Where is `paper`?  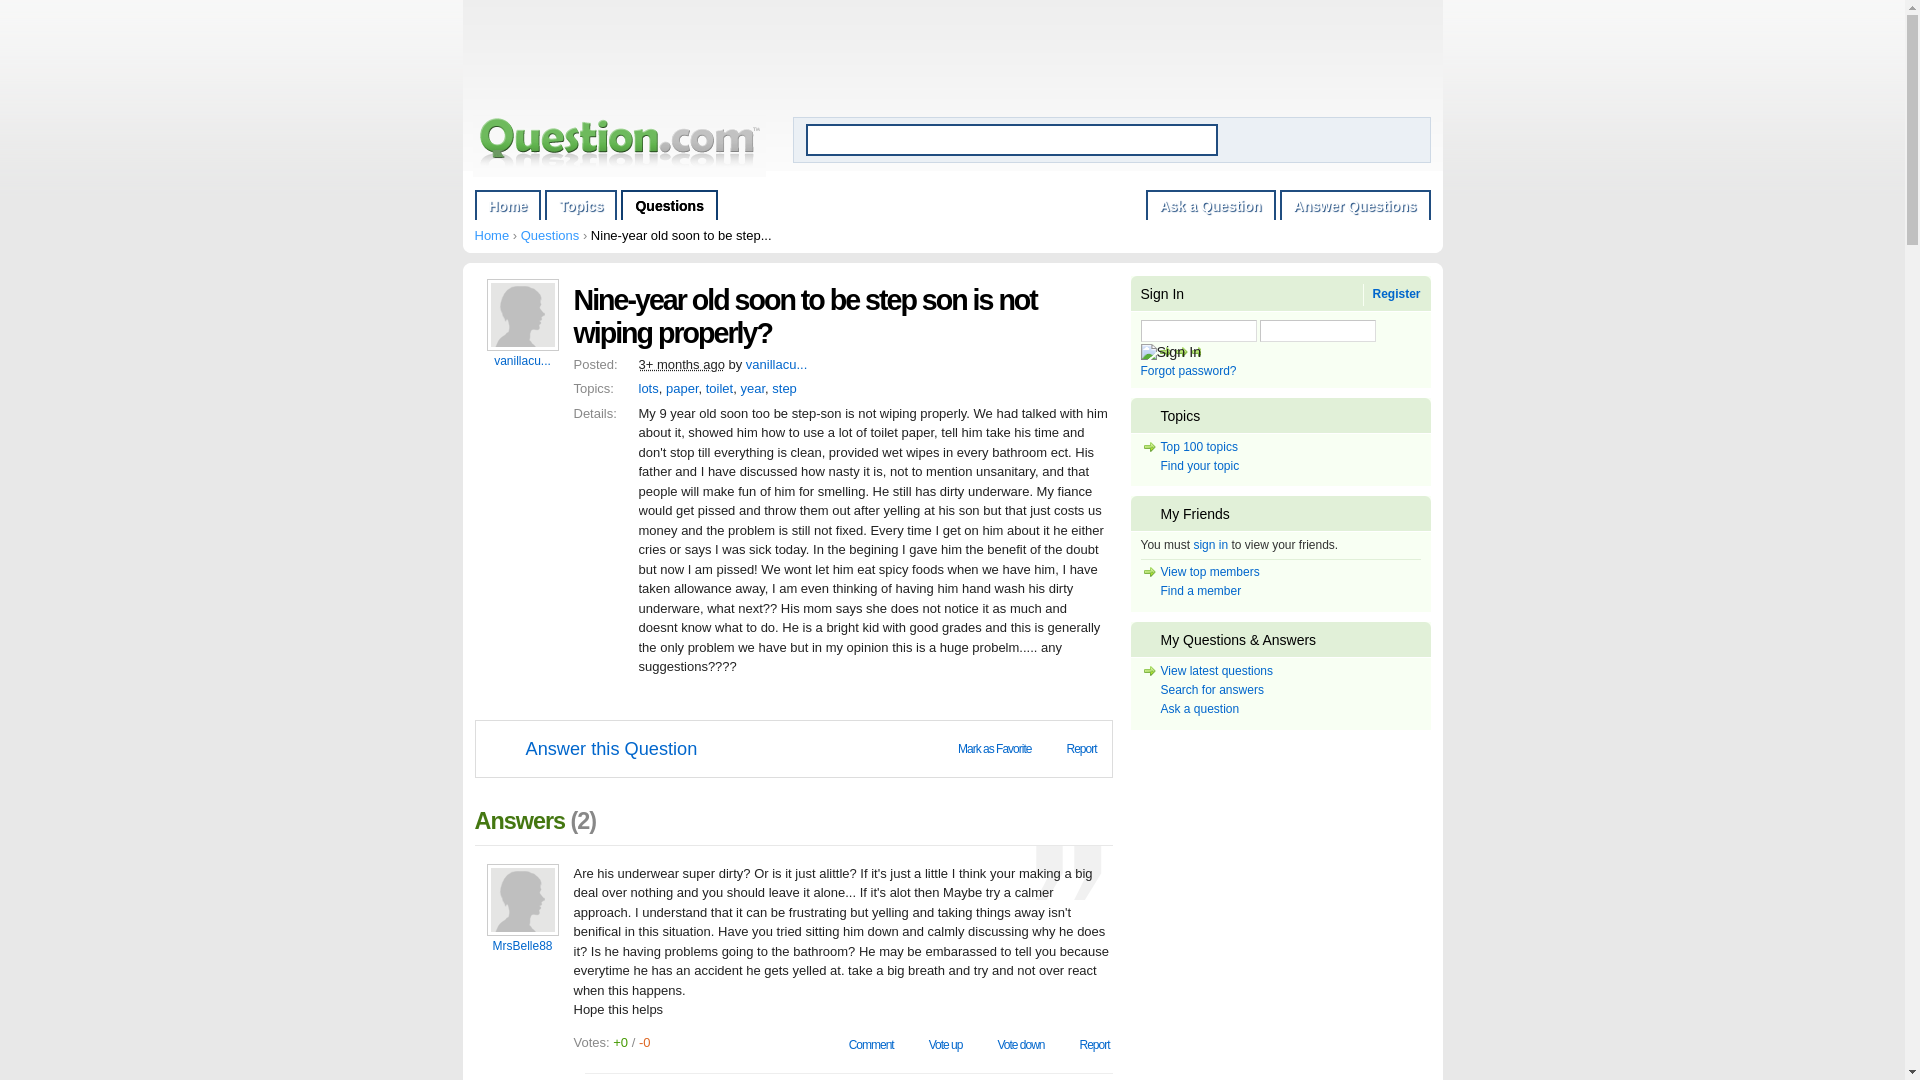
paper is located at coordinates (682, 388).